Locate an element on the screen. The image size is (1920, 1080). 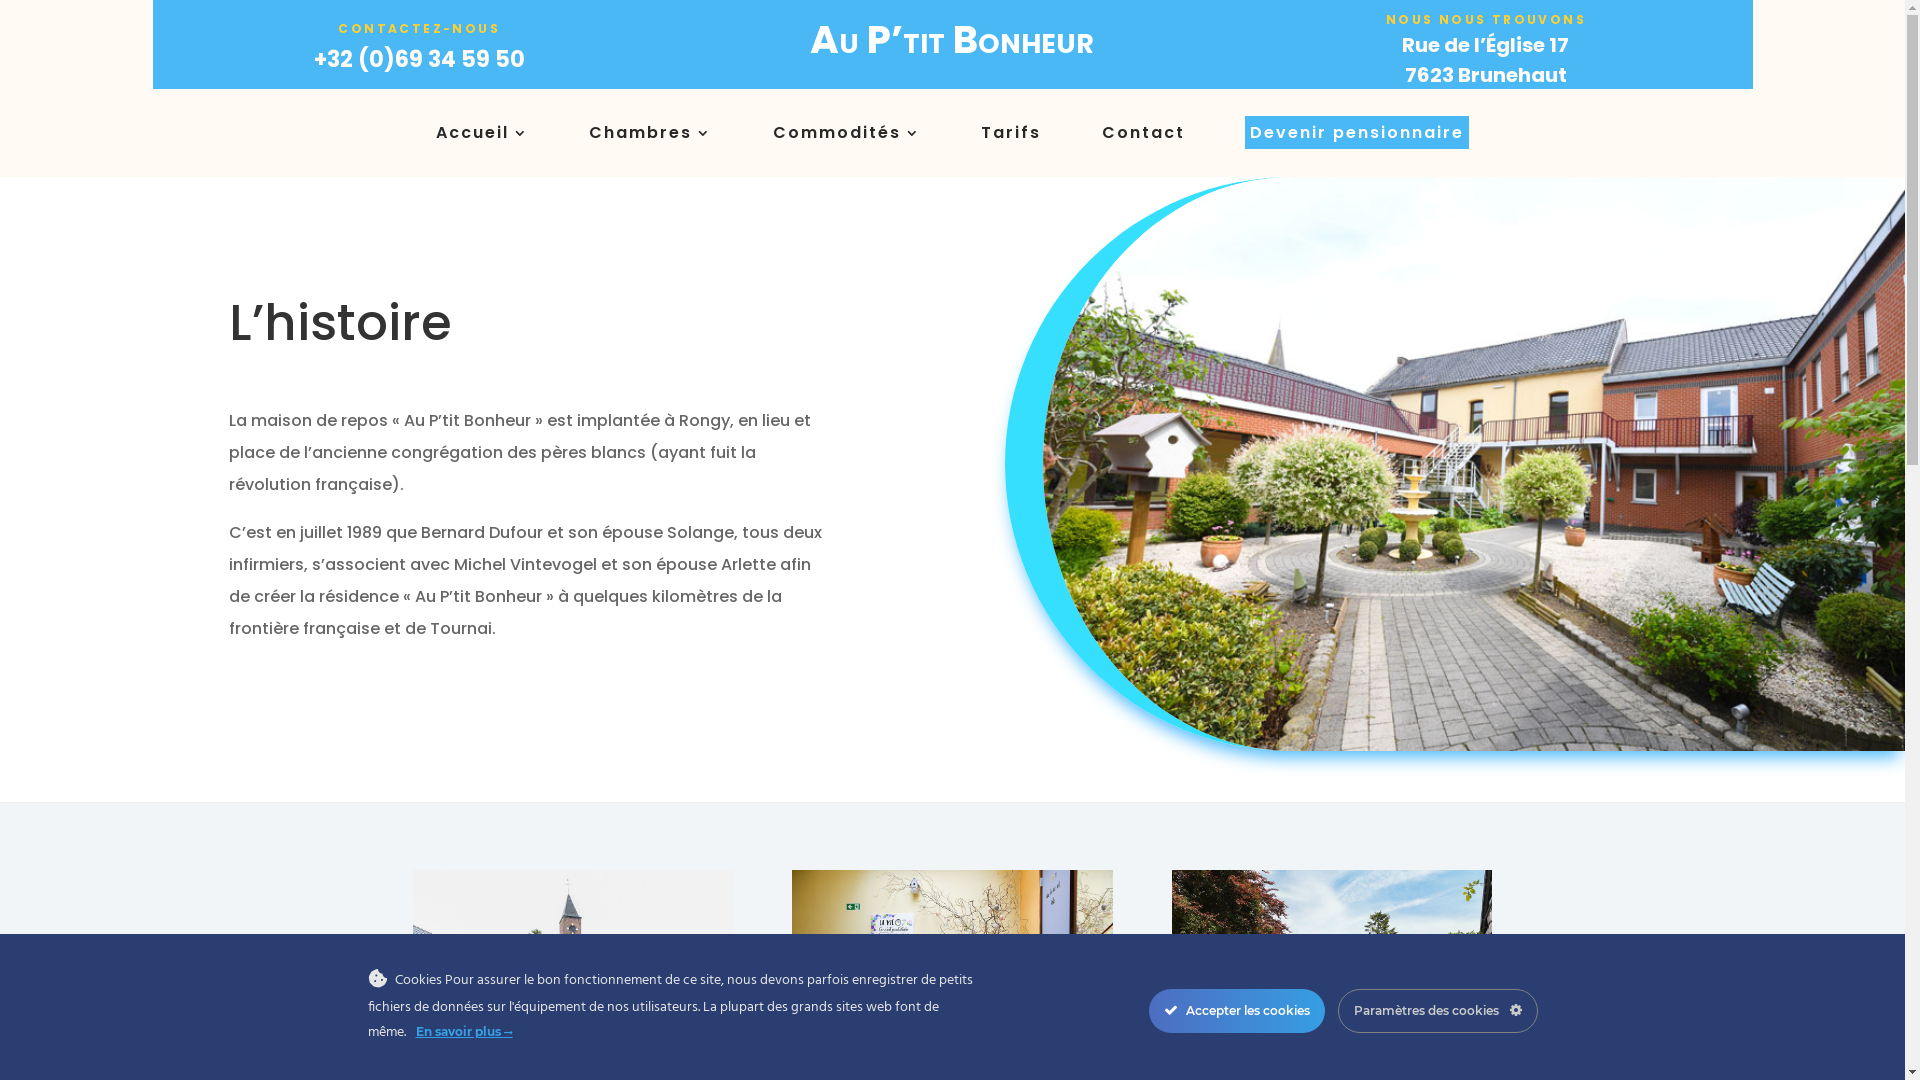
Contact is located at coordinates (1144, 137).